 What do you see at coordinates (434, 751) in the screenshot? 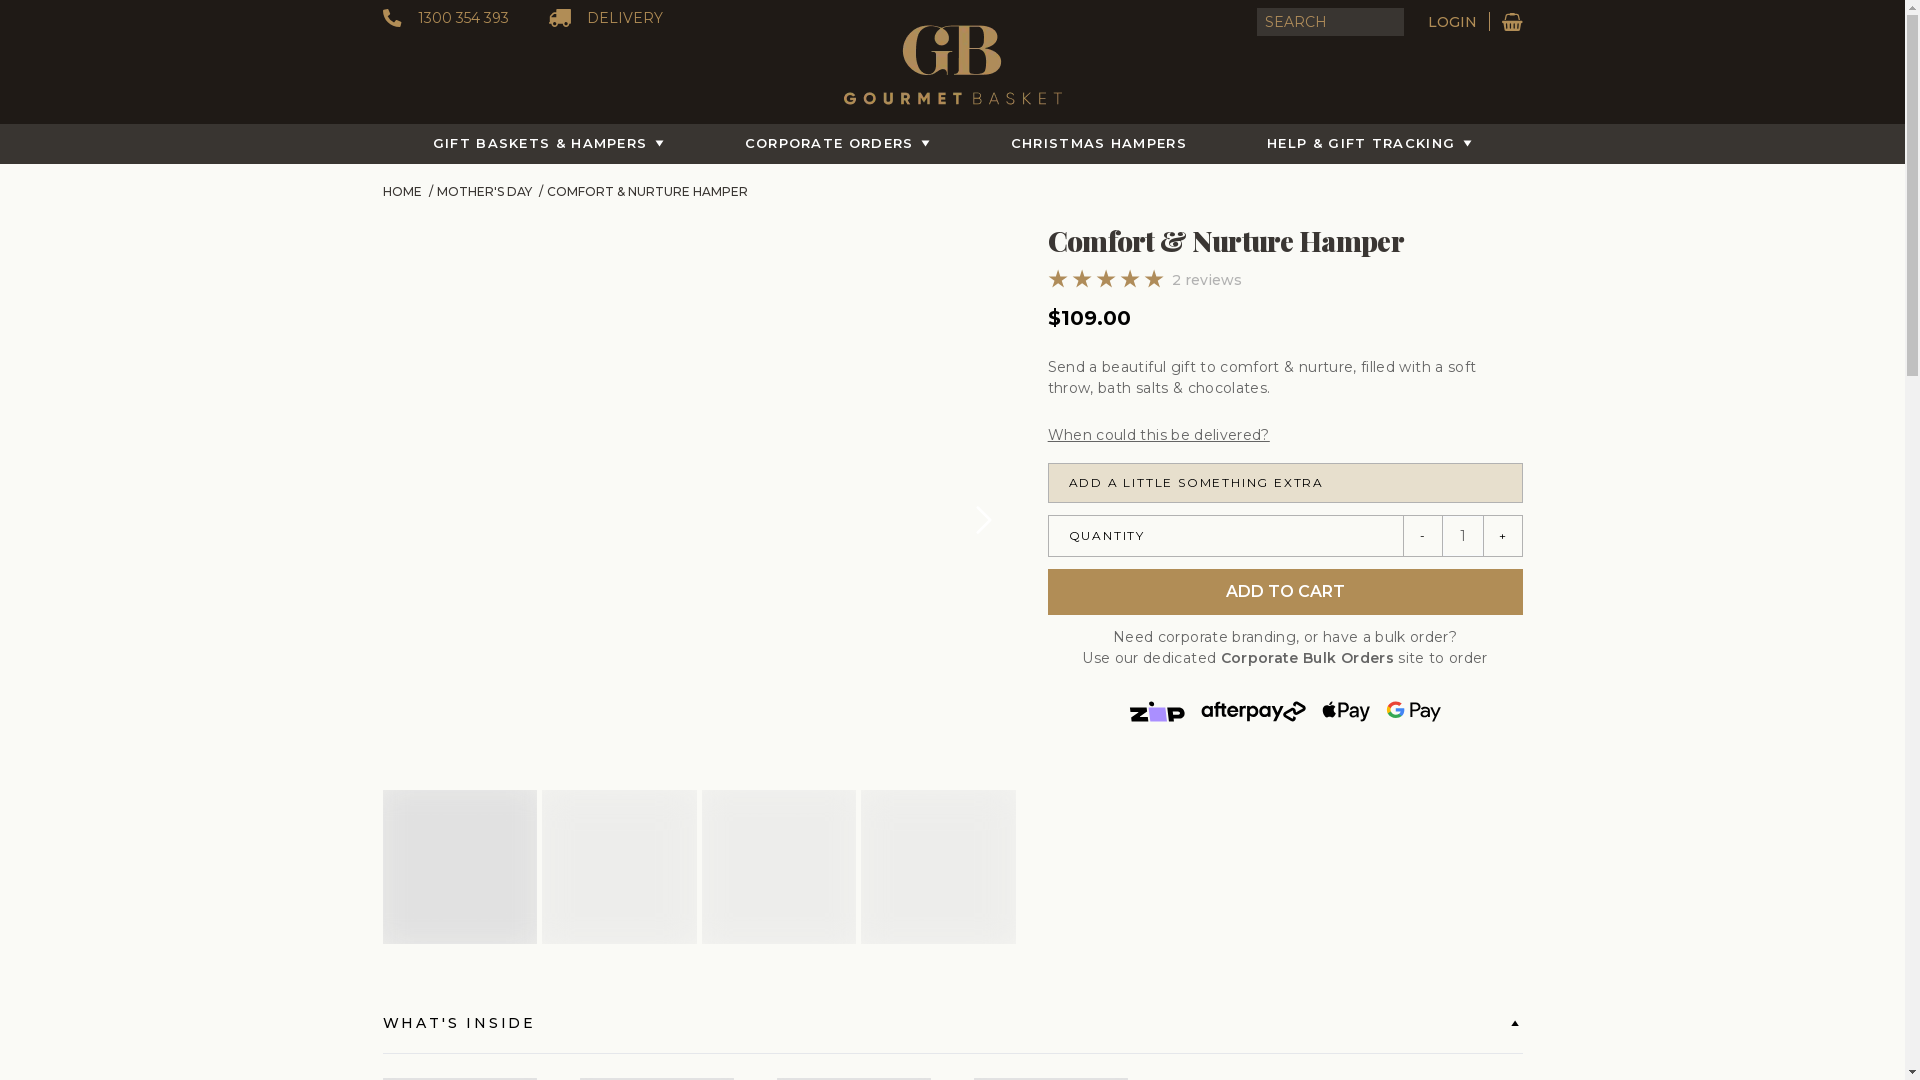
I see `Our Ambassadors` at bounding box center [434, 751].